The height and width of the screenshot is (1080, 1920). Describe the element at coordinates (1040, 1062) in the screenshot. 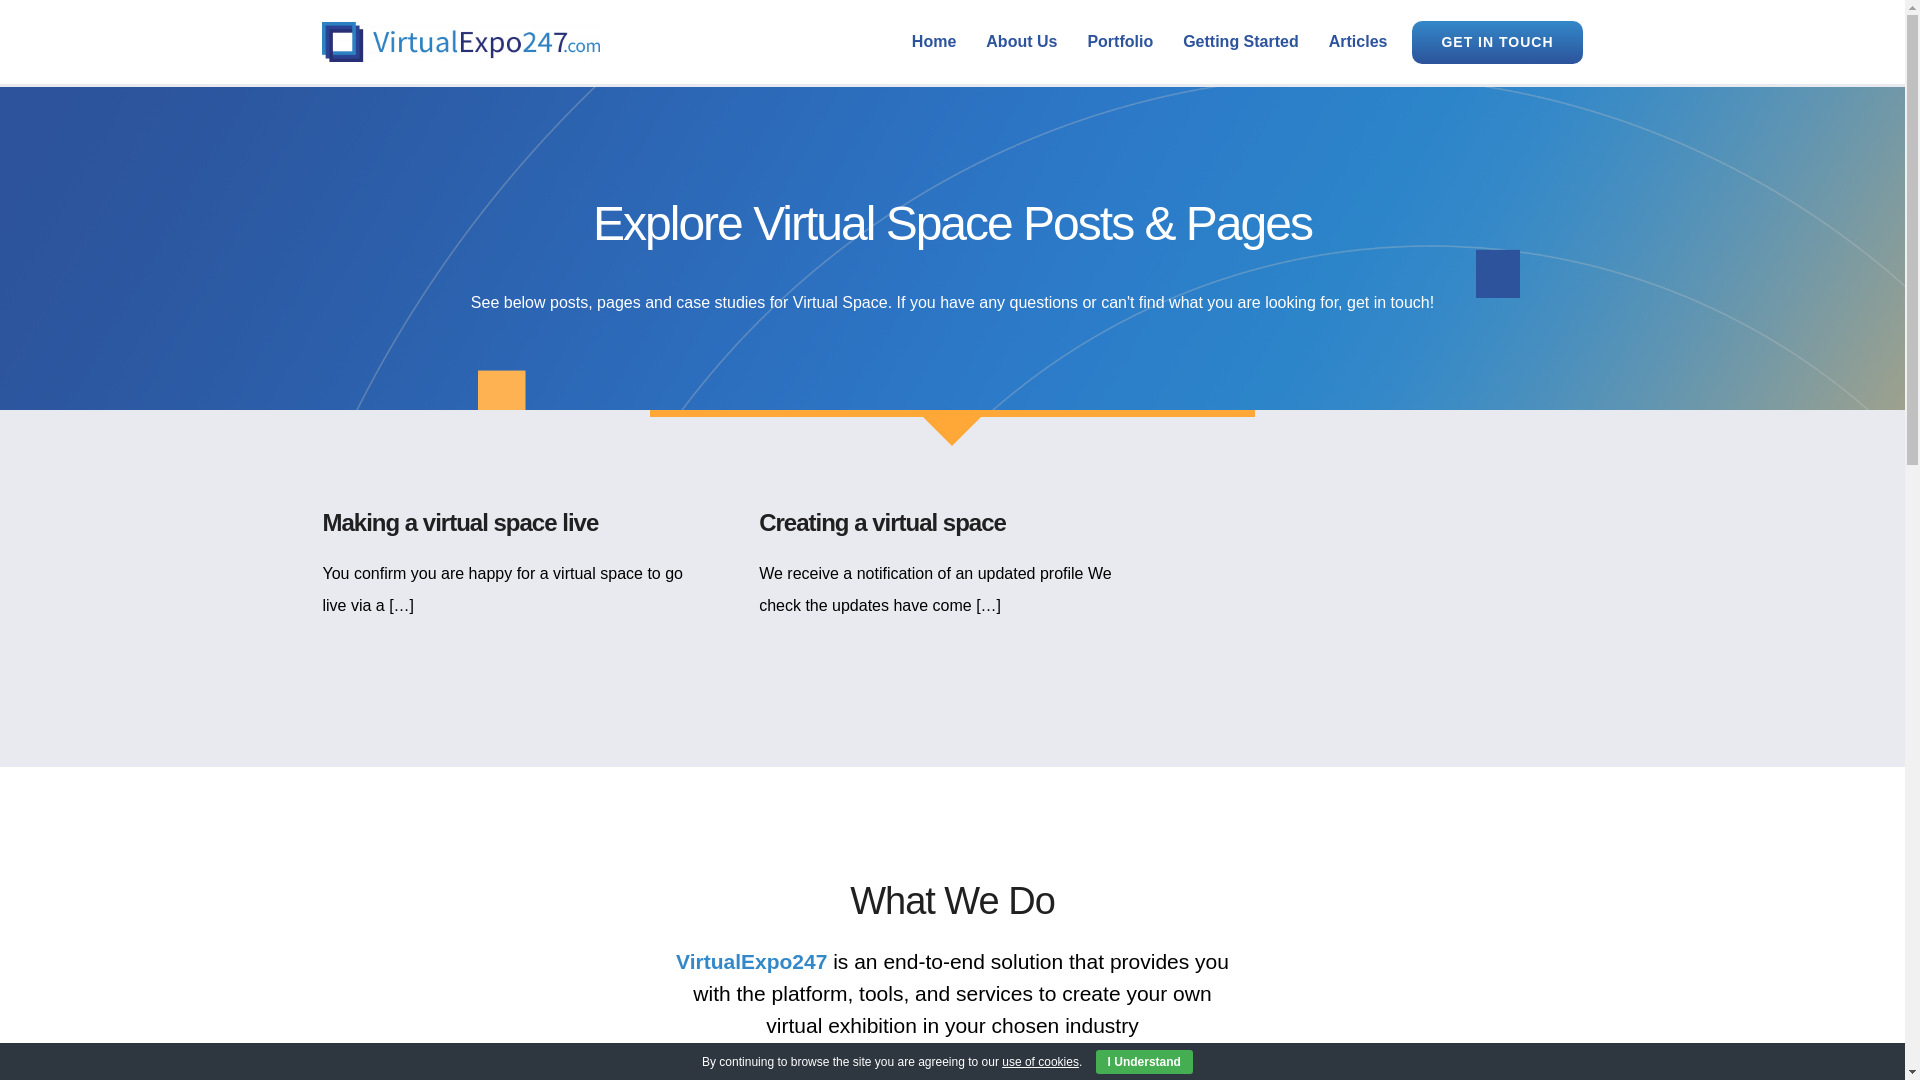

I see `use of cookies` at that location.